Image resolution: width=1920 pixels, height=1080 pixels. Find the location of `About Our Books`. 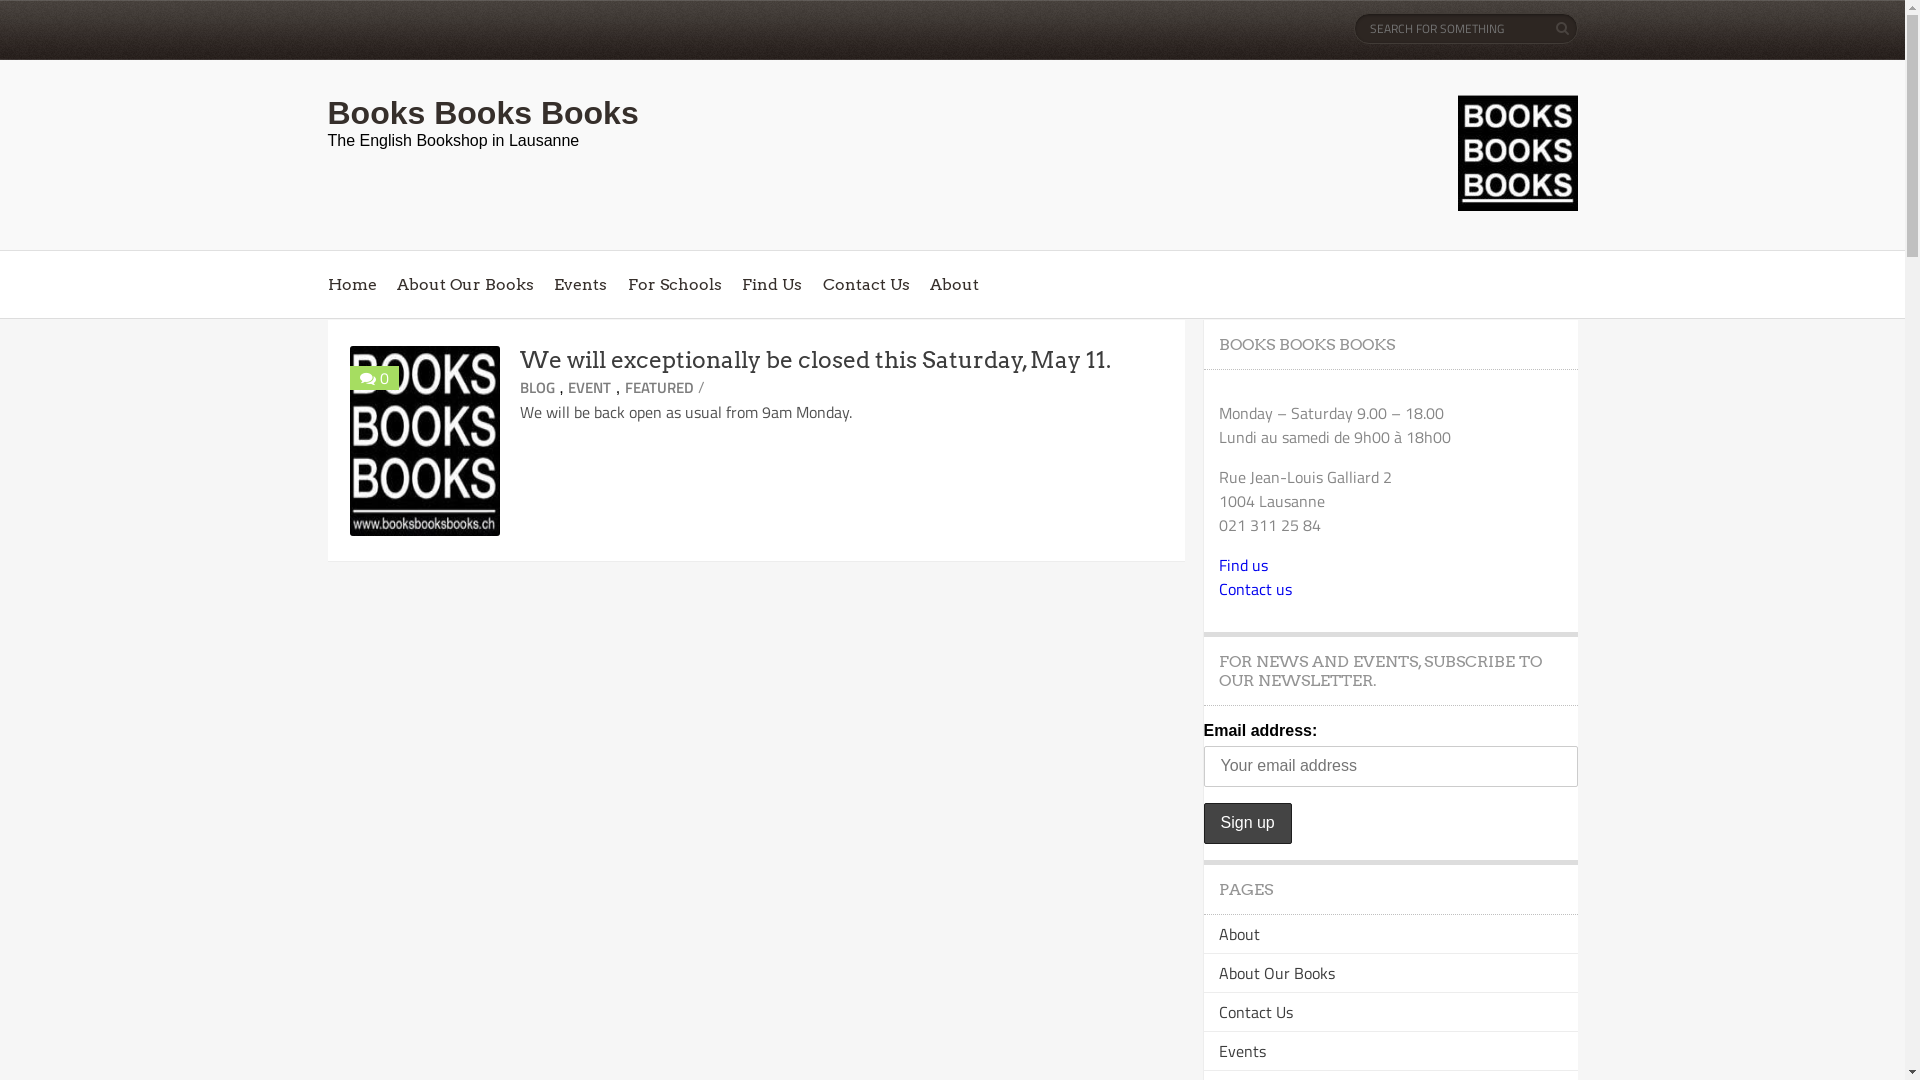

About Our Books is located at coordinates (466, 284).